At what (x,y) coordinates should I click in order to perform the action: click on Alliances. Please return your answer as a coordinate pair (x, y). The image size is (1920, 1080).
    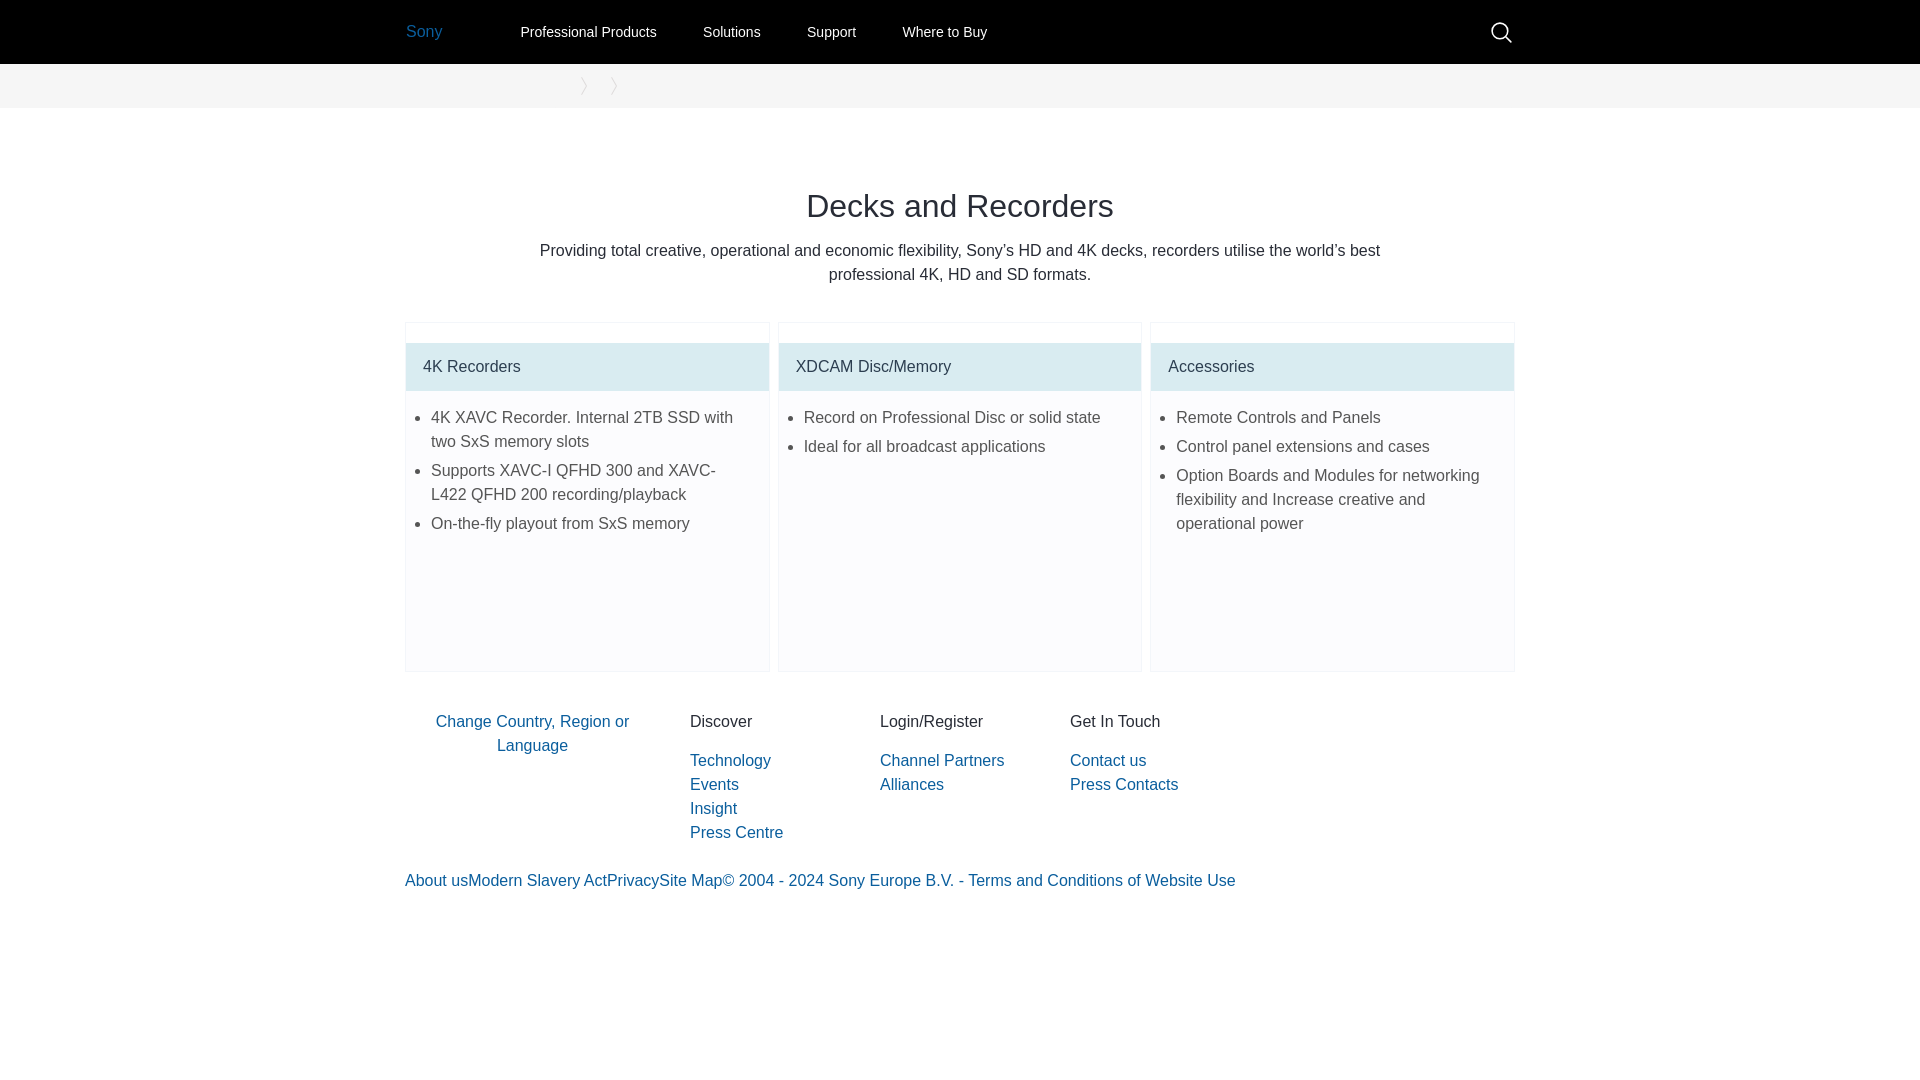
    Looking at the image, I should click on (912, 784).